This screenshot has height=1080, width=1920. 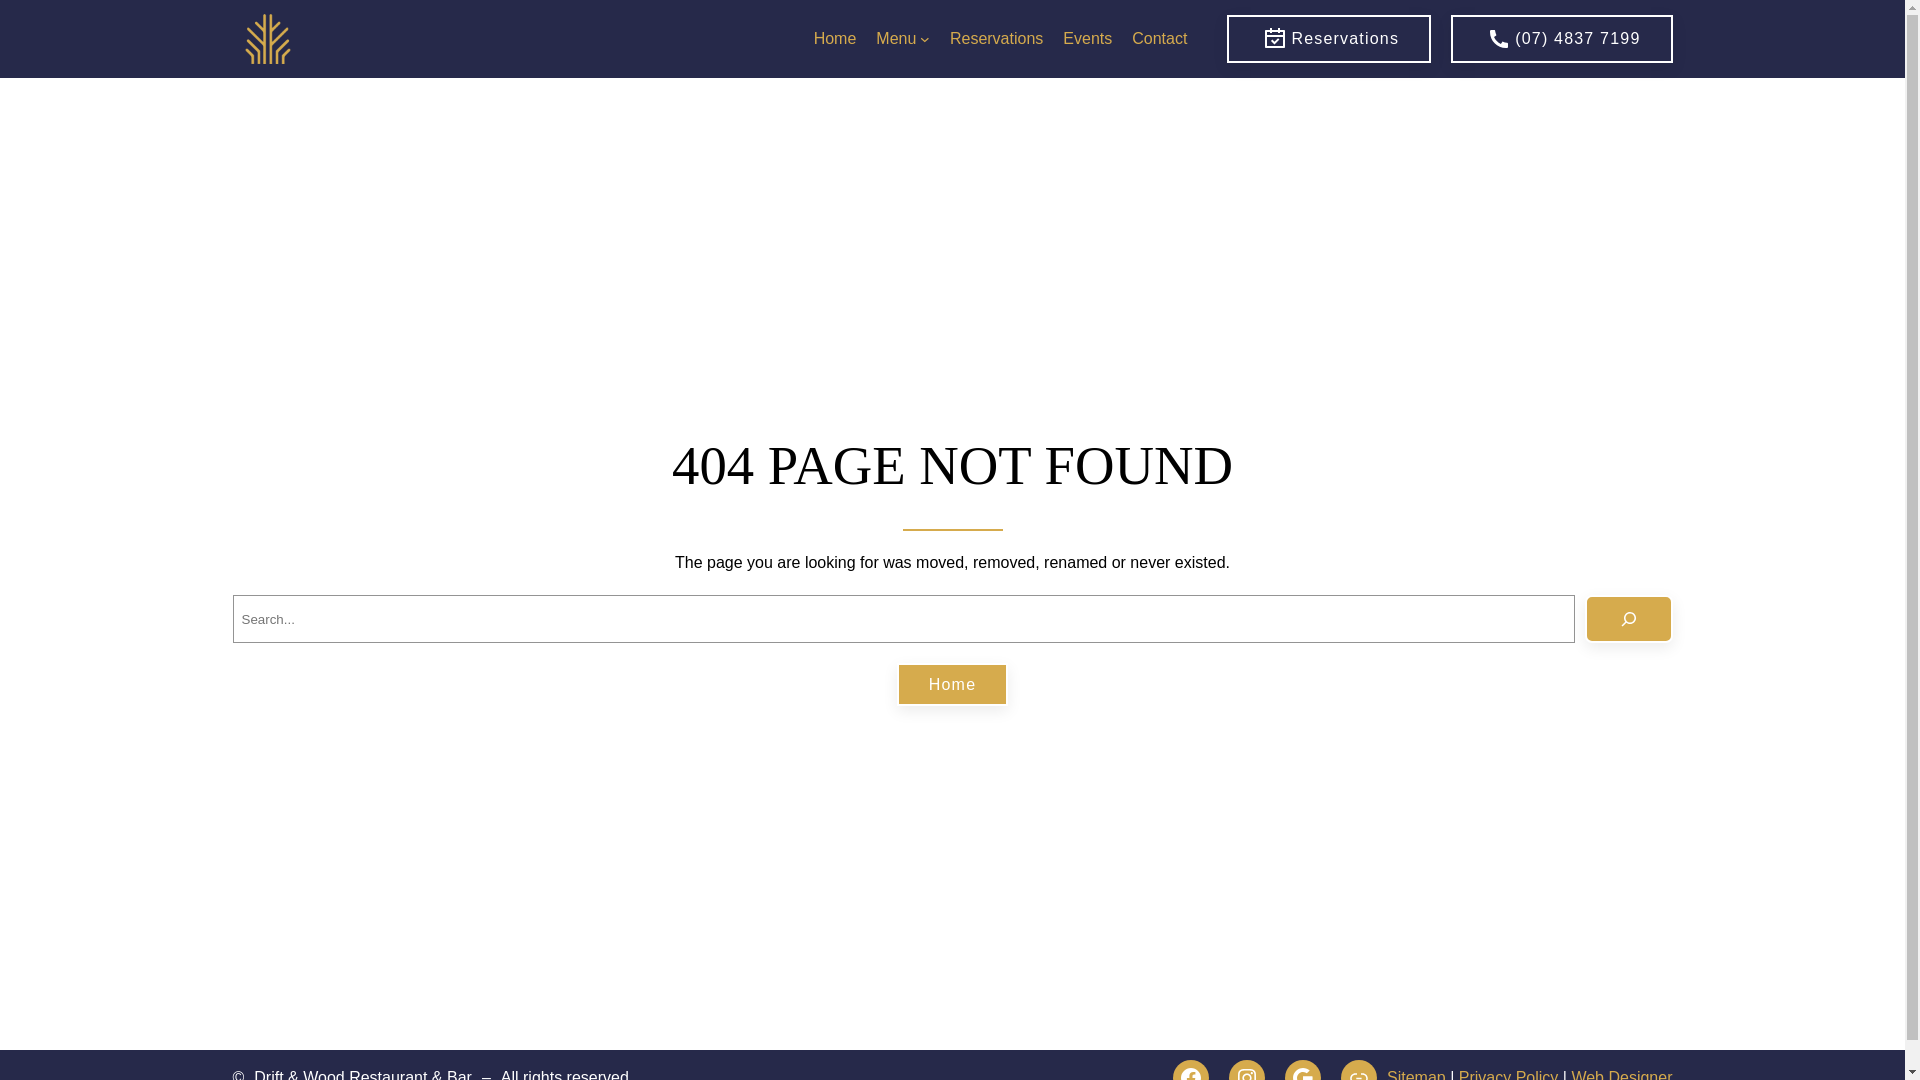 What do you see at coordinates (896, 39) in the screenshot?
I see `Menu` at bounding box center [896, 39].